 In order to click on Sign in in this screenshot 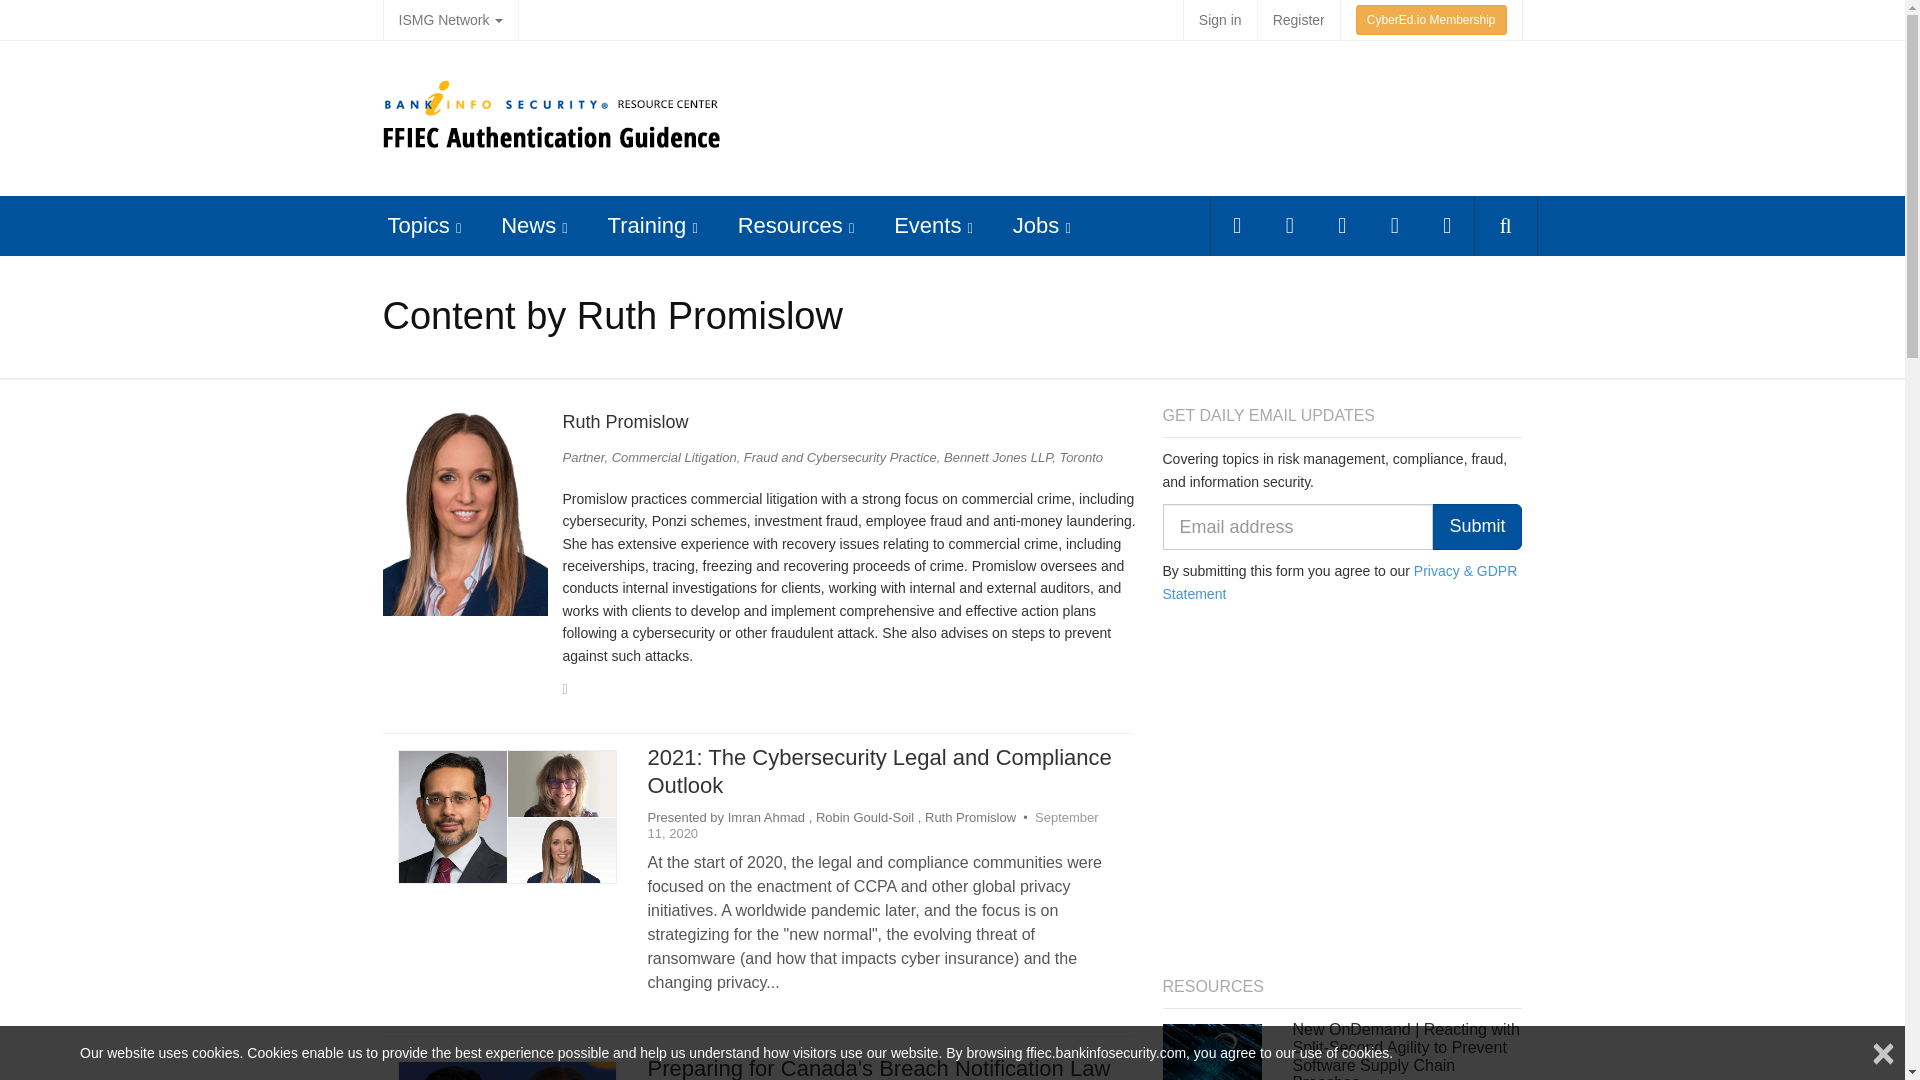, I will do `click(1220, 20)`.